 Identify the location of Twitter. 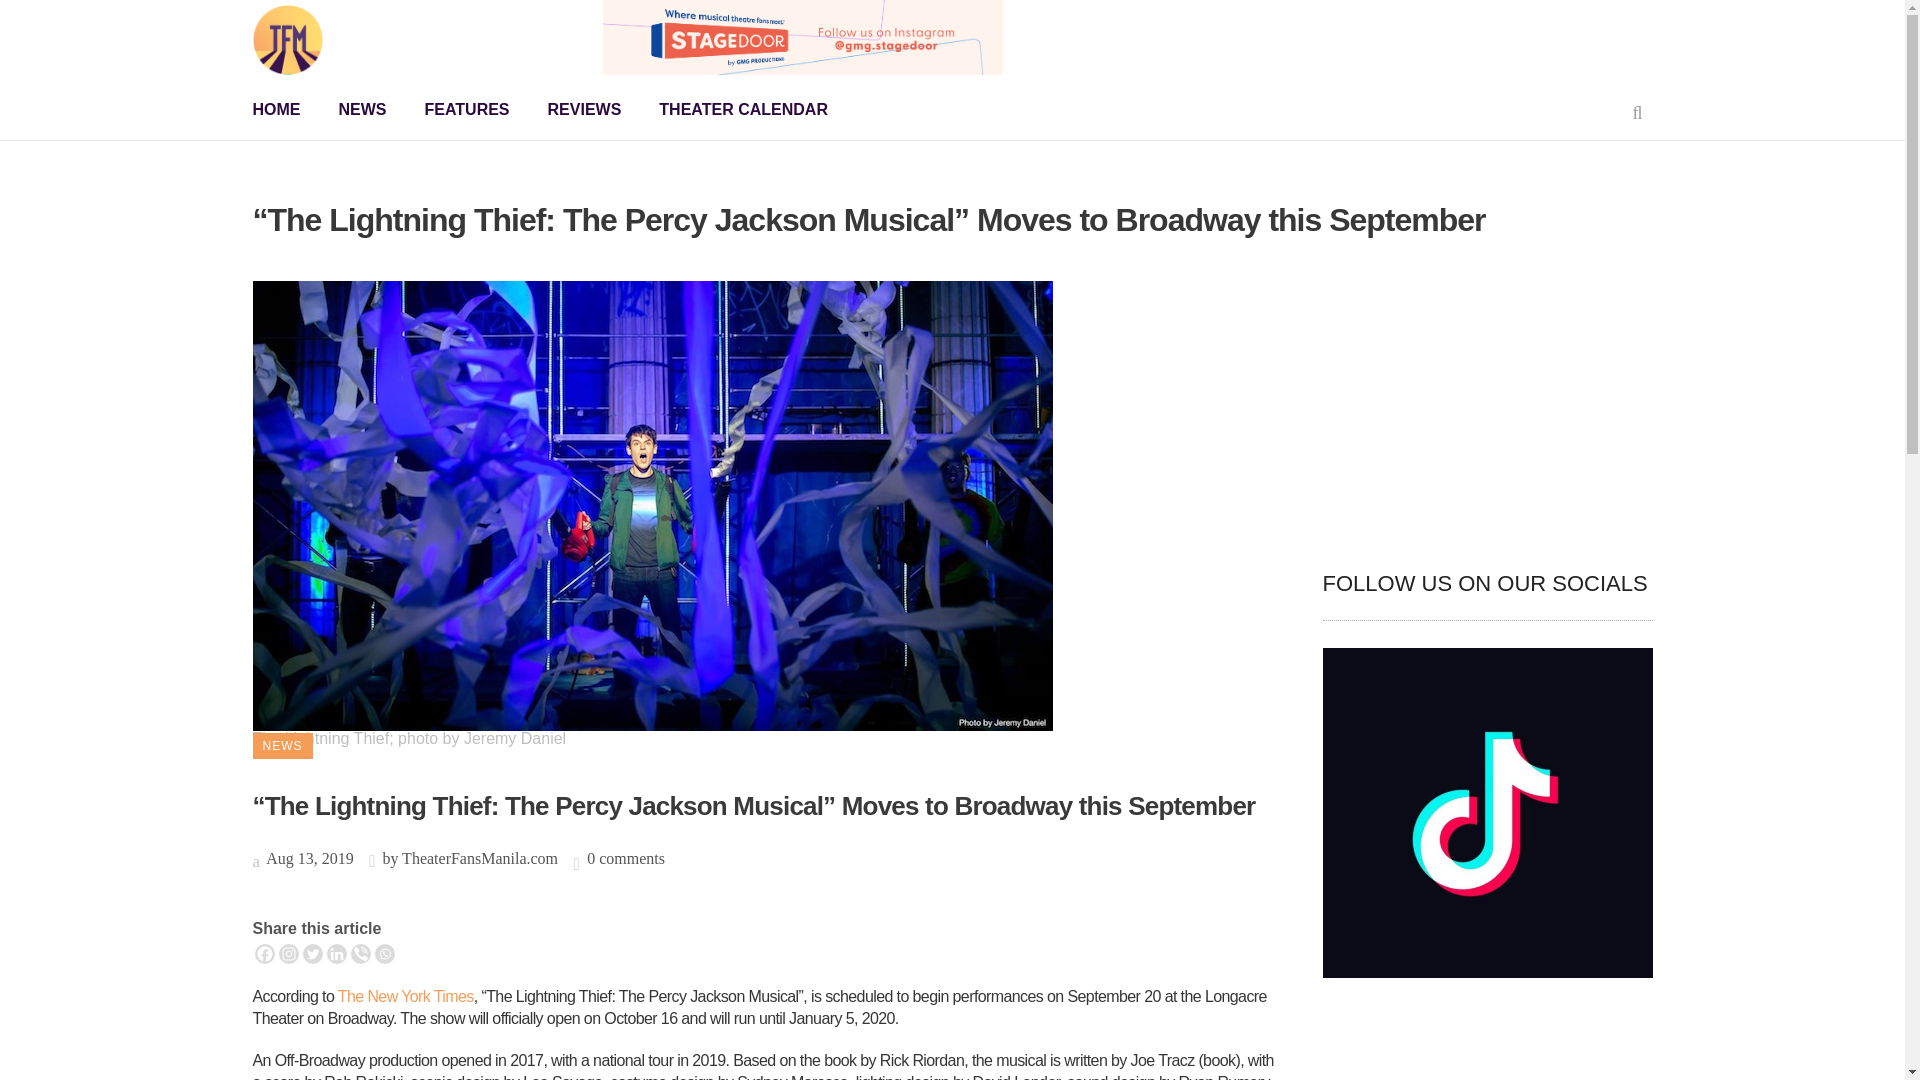
(312, 954).